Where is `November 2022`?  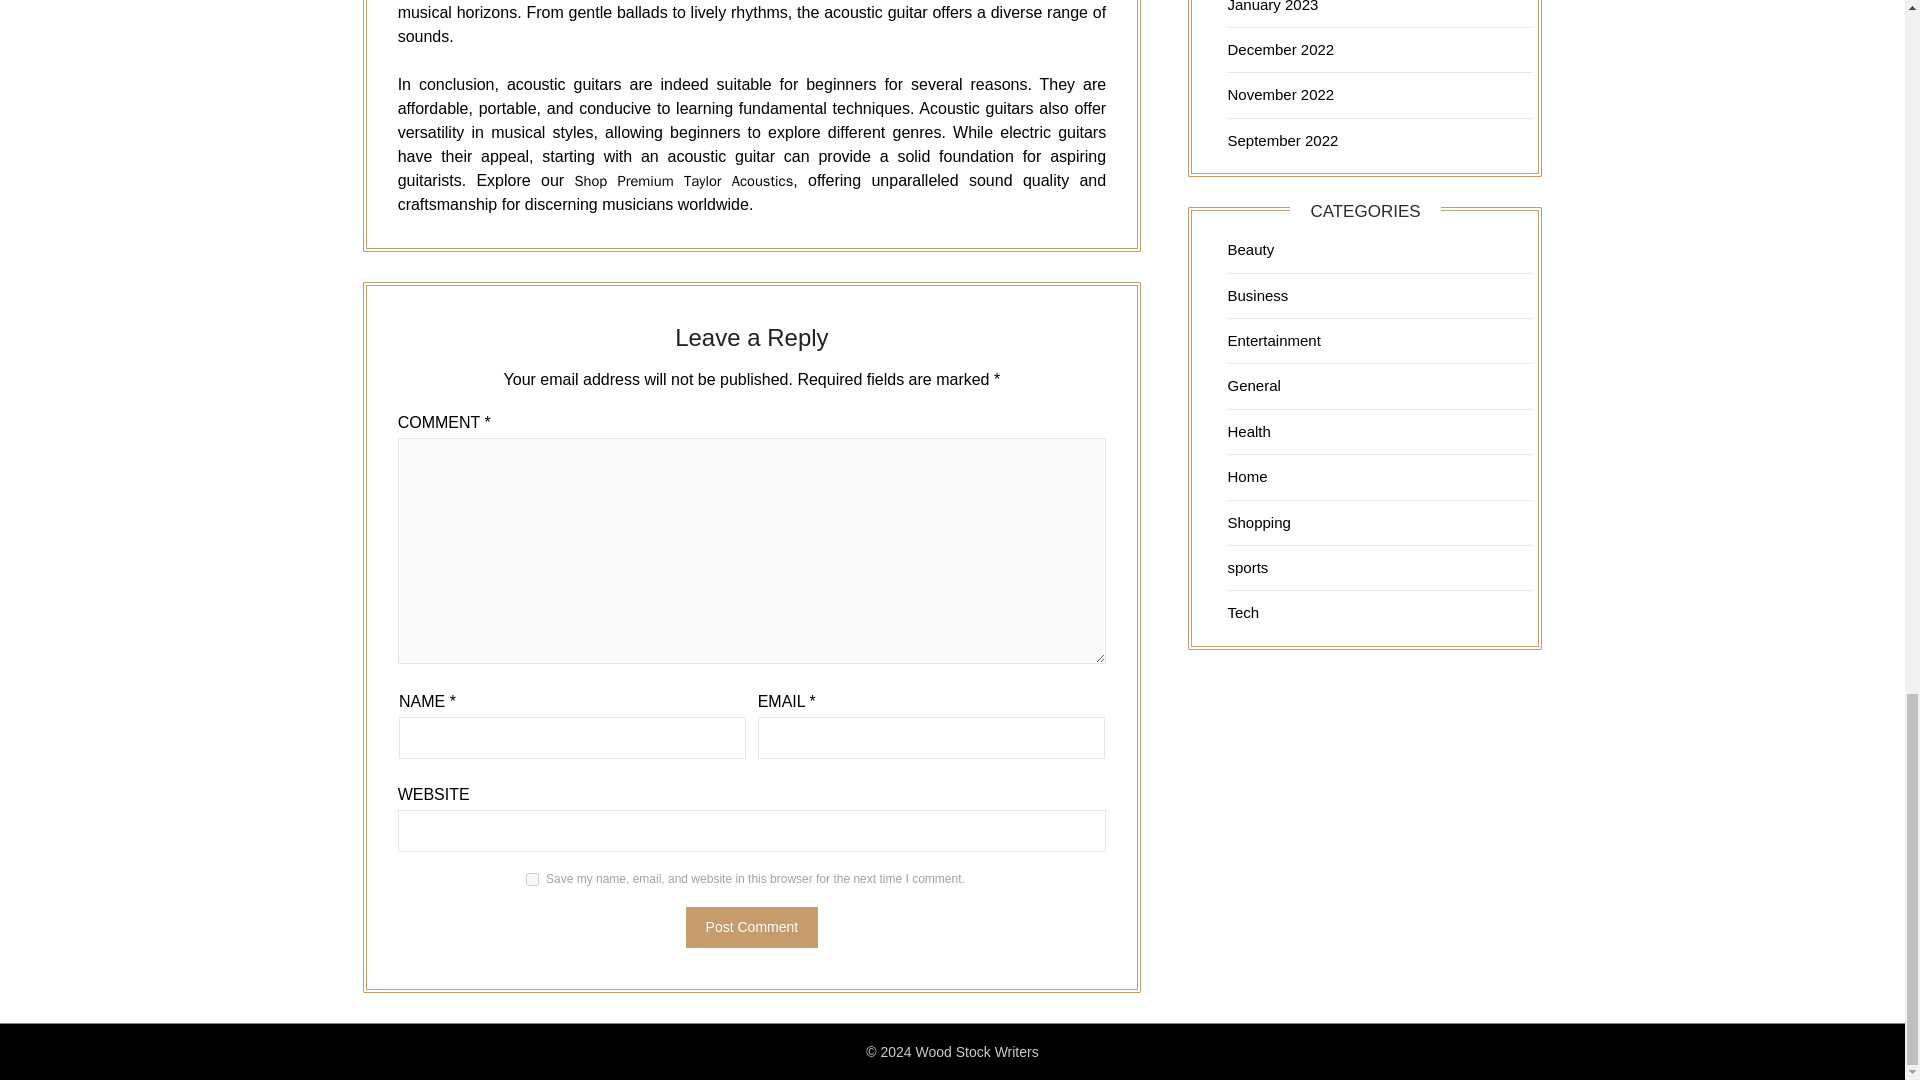 November 2022 is located at coordinates (1280, 94).